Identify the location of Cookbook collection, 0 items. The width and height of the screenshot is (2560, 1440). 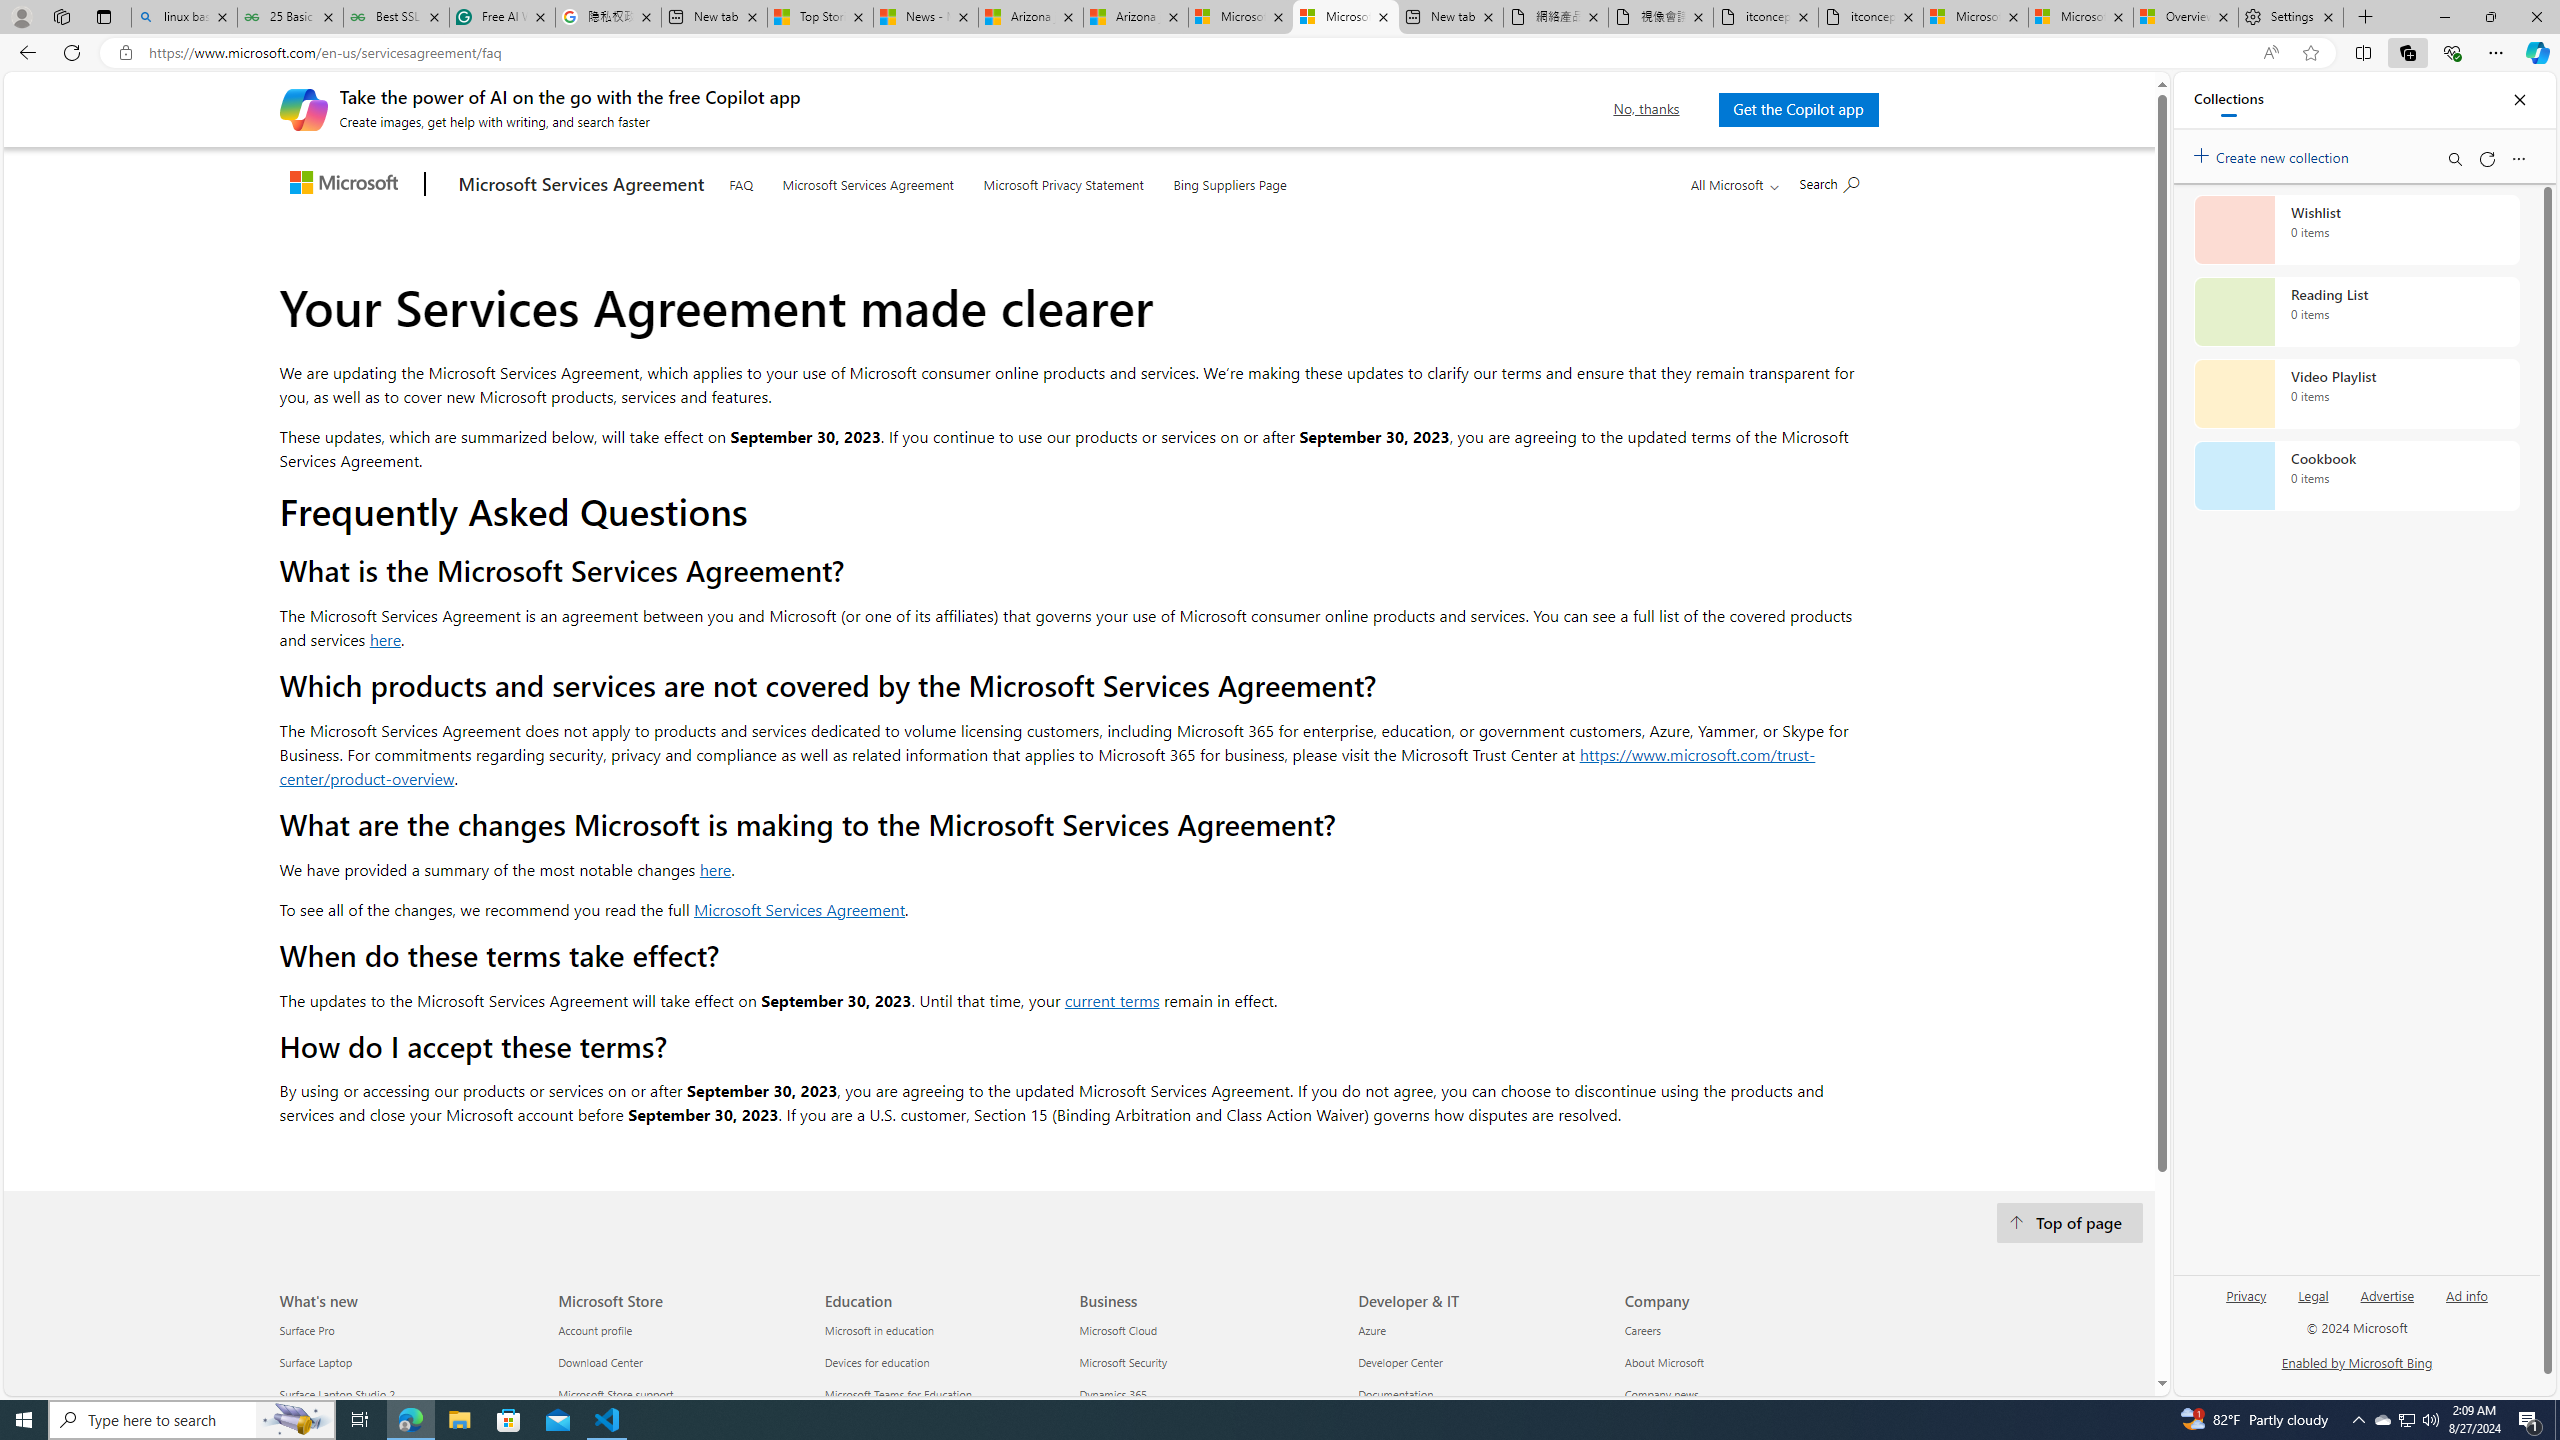
(2356, 476).